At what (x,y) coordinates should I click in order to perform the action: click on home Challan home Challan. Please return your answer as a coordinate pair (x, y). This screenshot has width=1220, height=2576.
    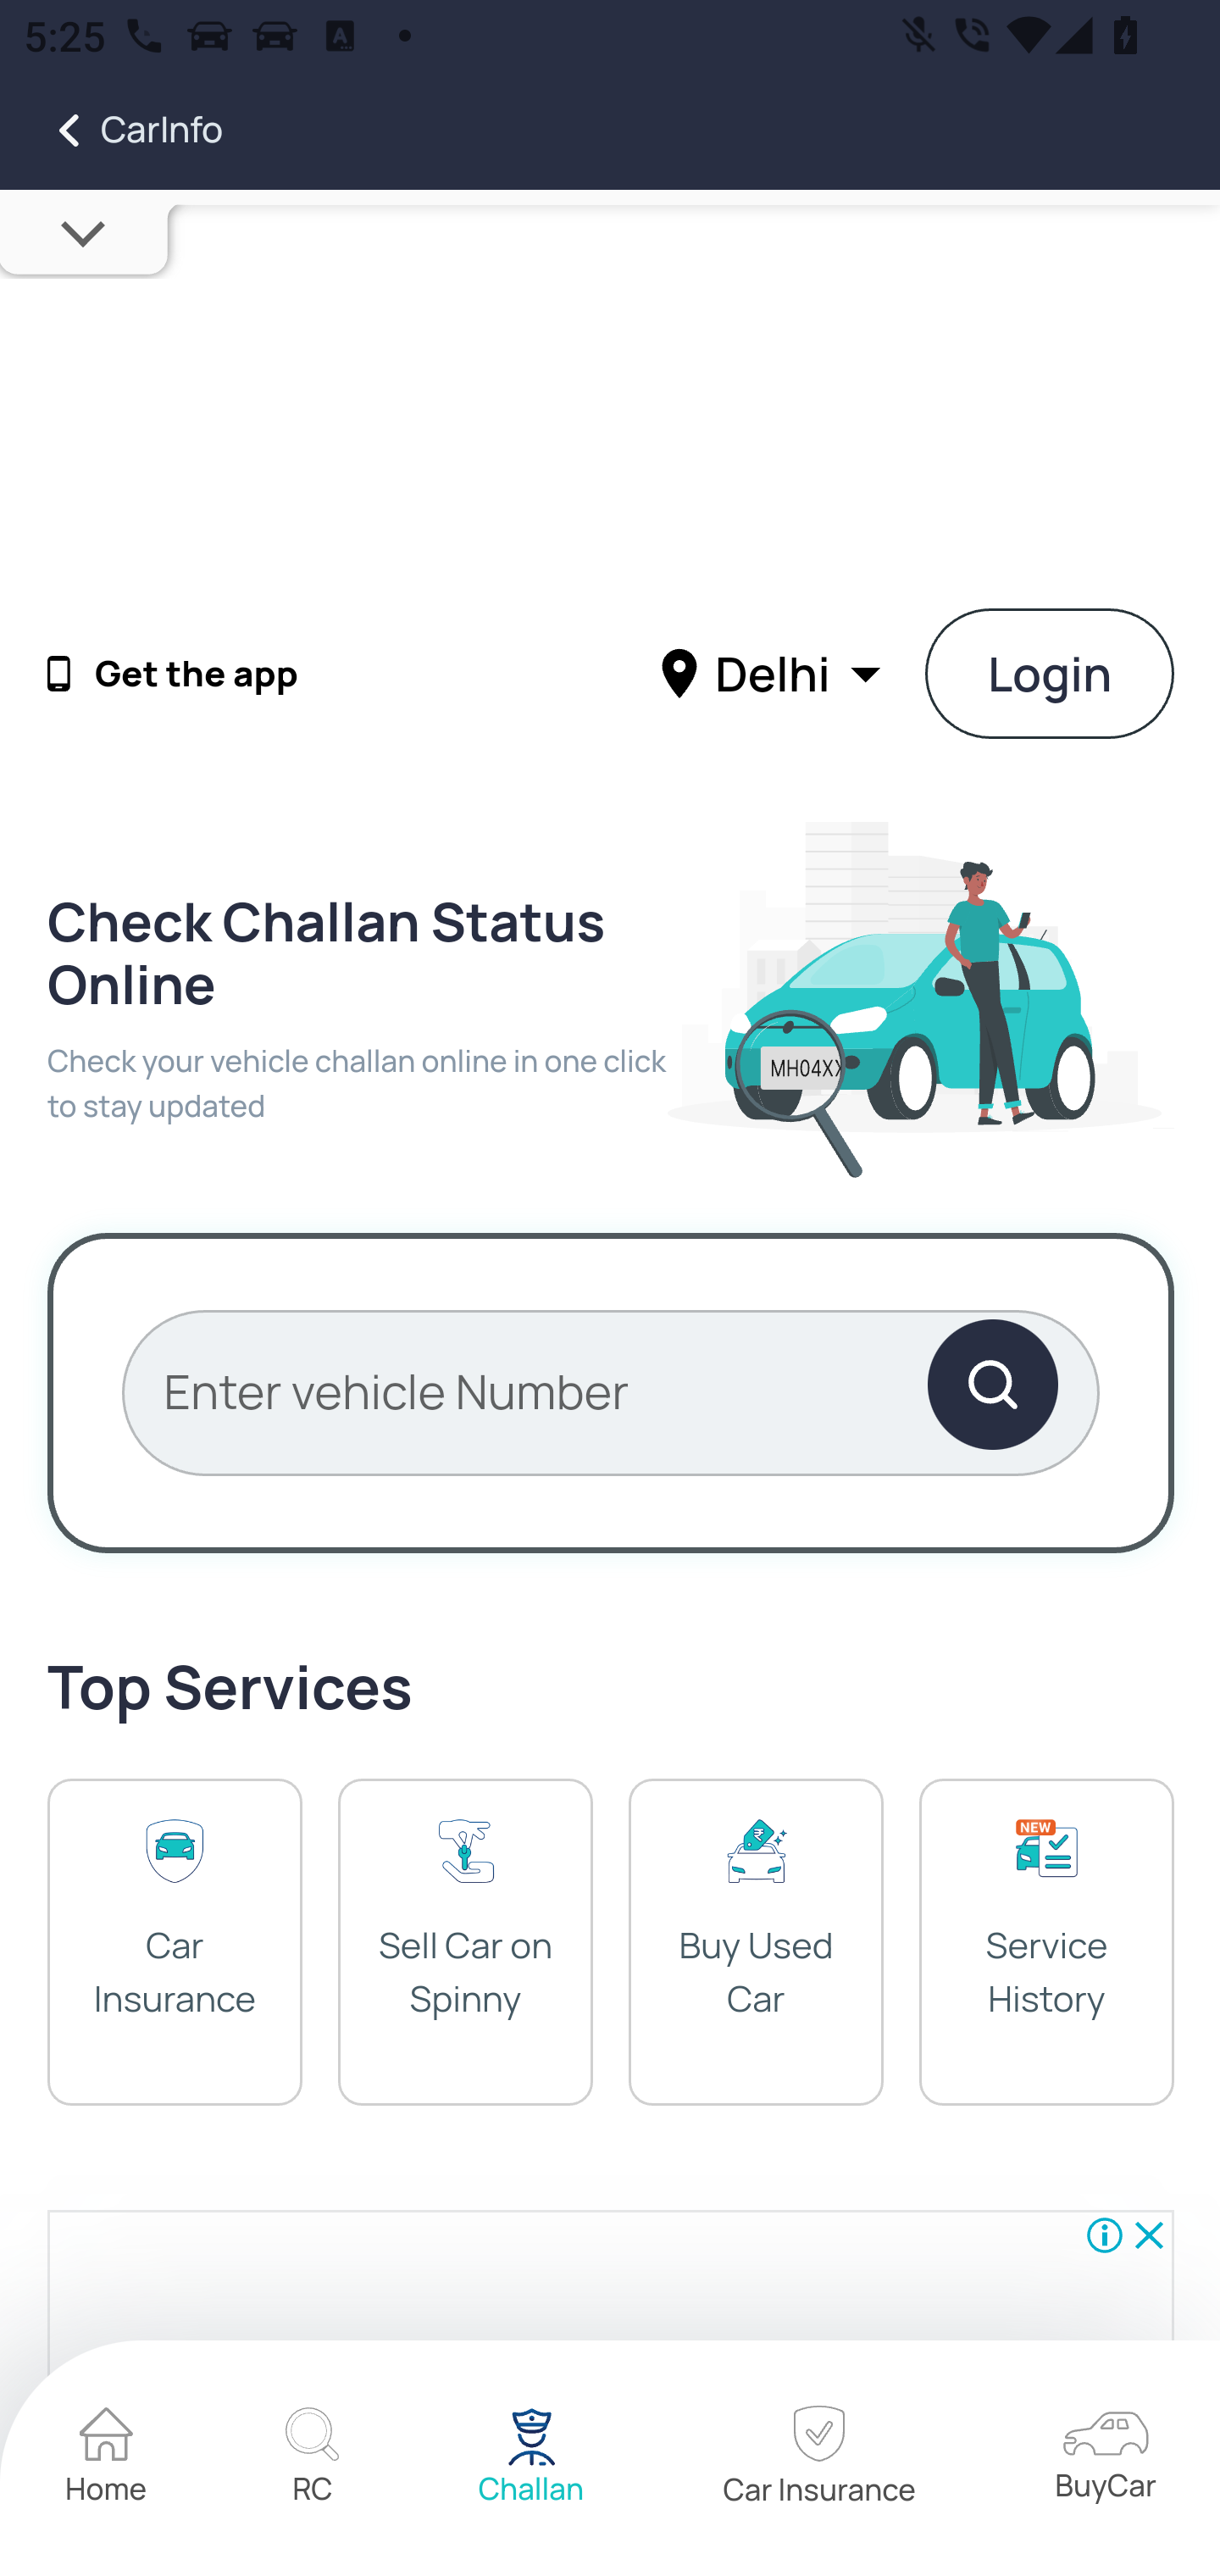
    Looking at the image, I should click on (532, 2459).